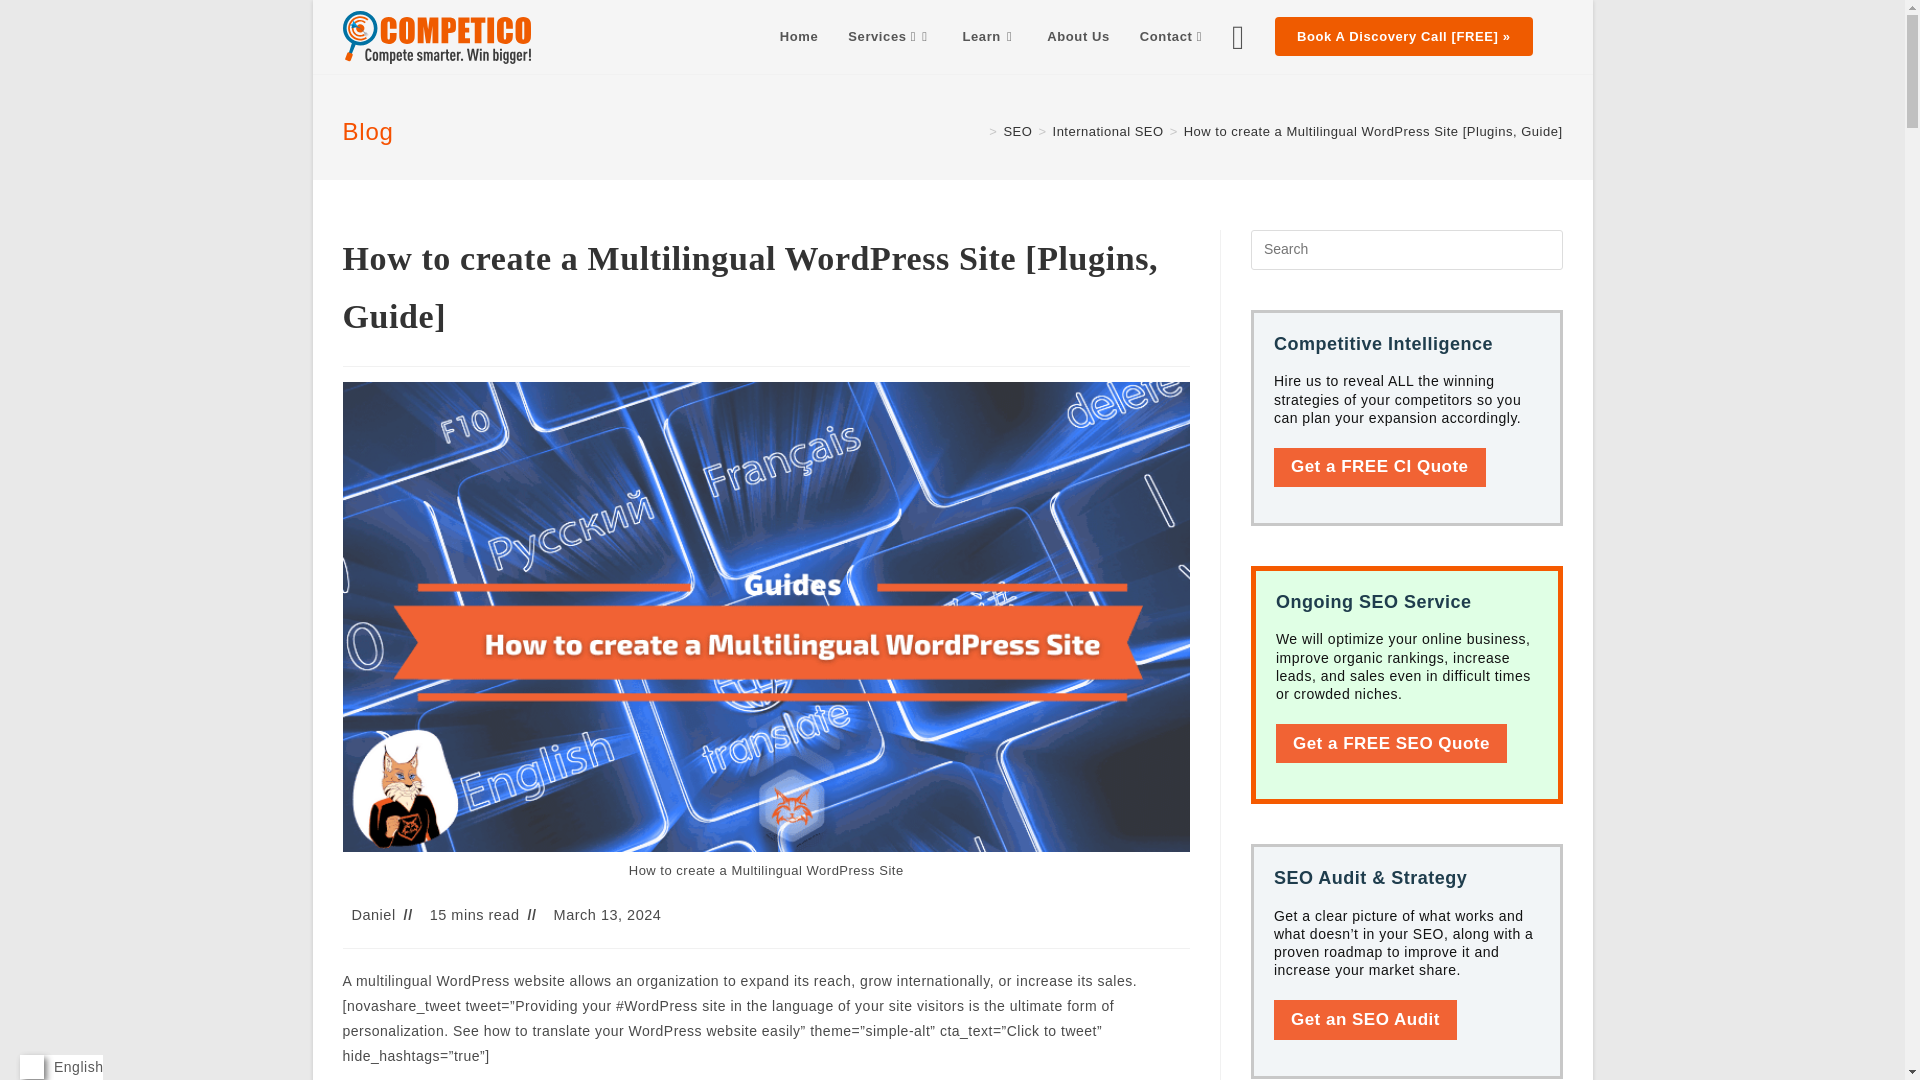  What do you see at coordinates (1392, 742) in the screenshot?
I see `Ongoing SEO Services` at bounding box center [1392, 742].